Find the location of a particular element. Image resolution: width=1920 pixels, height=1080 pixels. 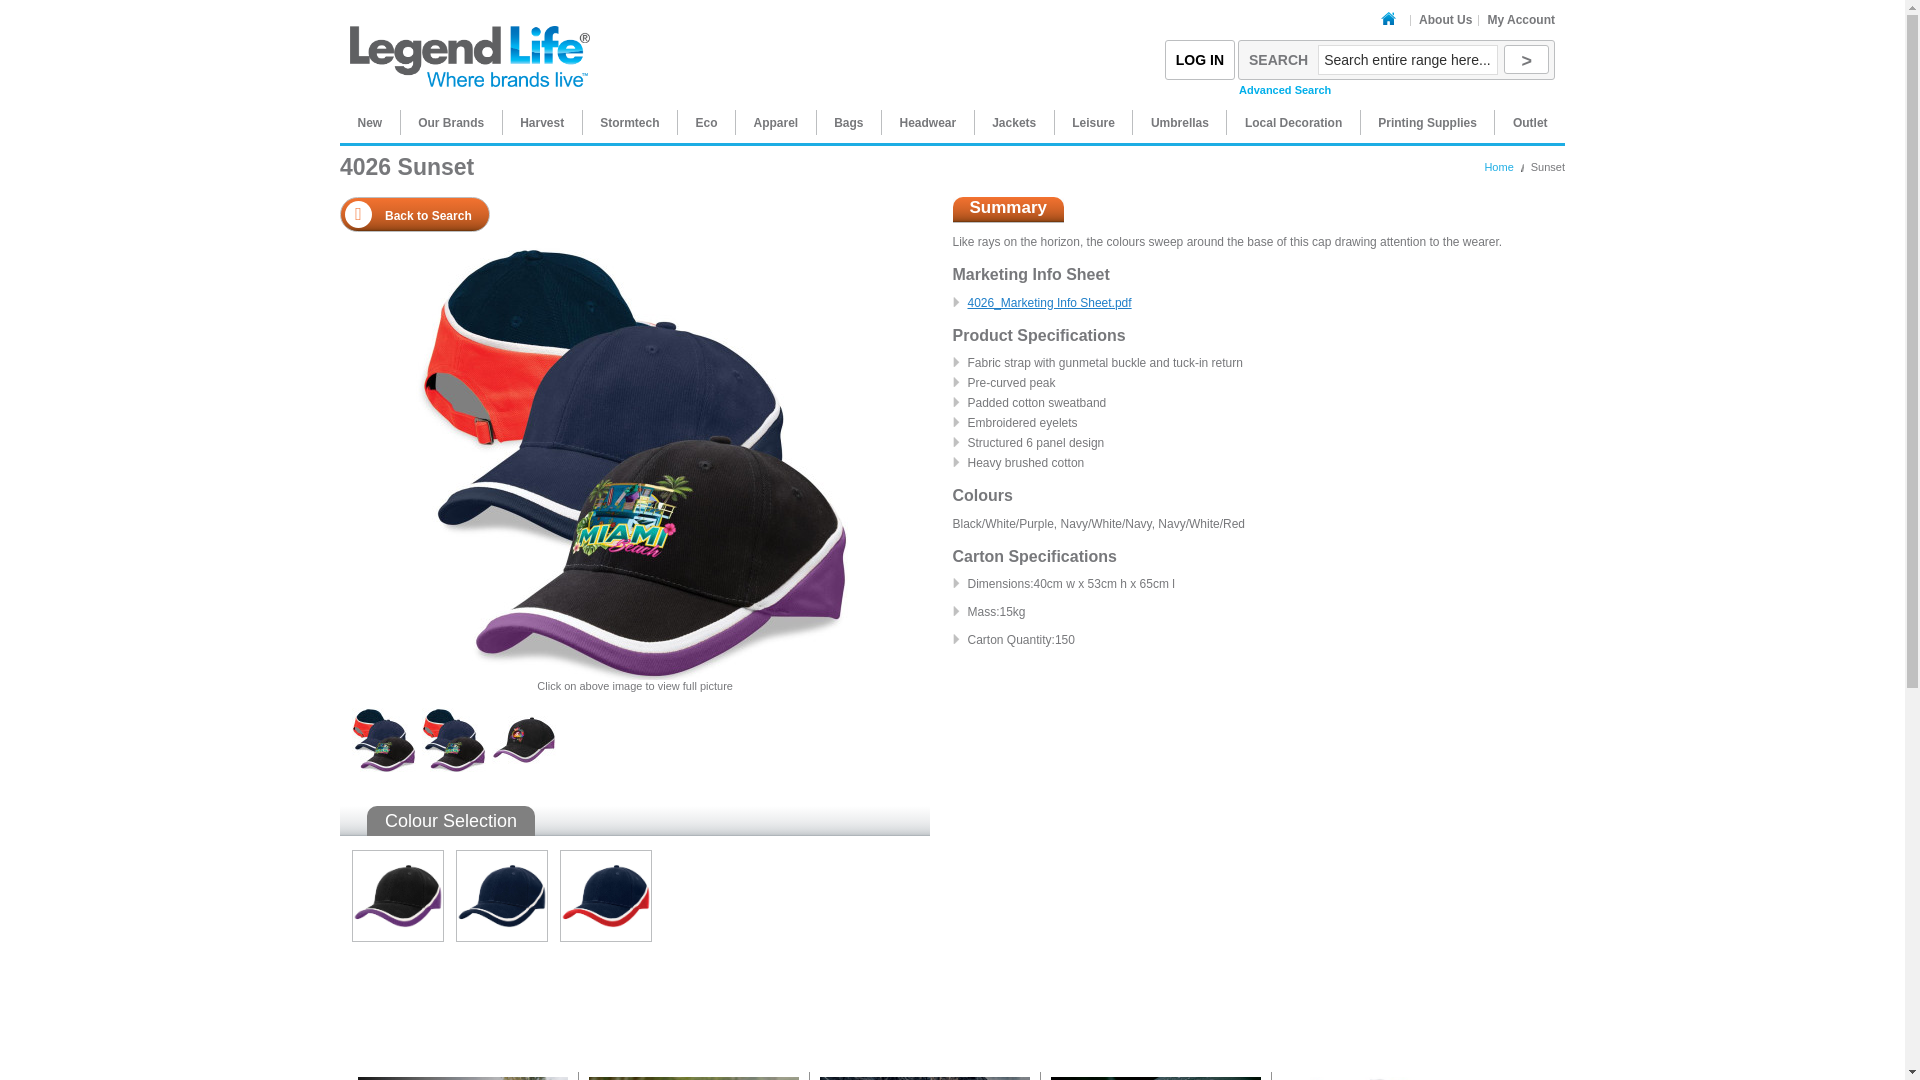

4026_-_Image is located at coordinates (384, 715).